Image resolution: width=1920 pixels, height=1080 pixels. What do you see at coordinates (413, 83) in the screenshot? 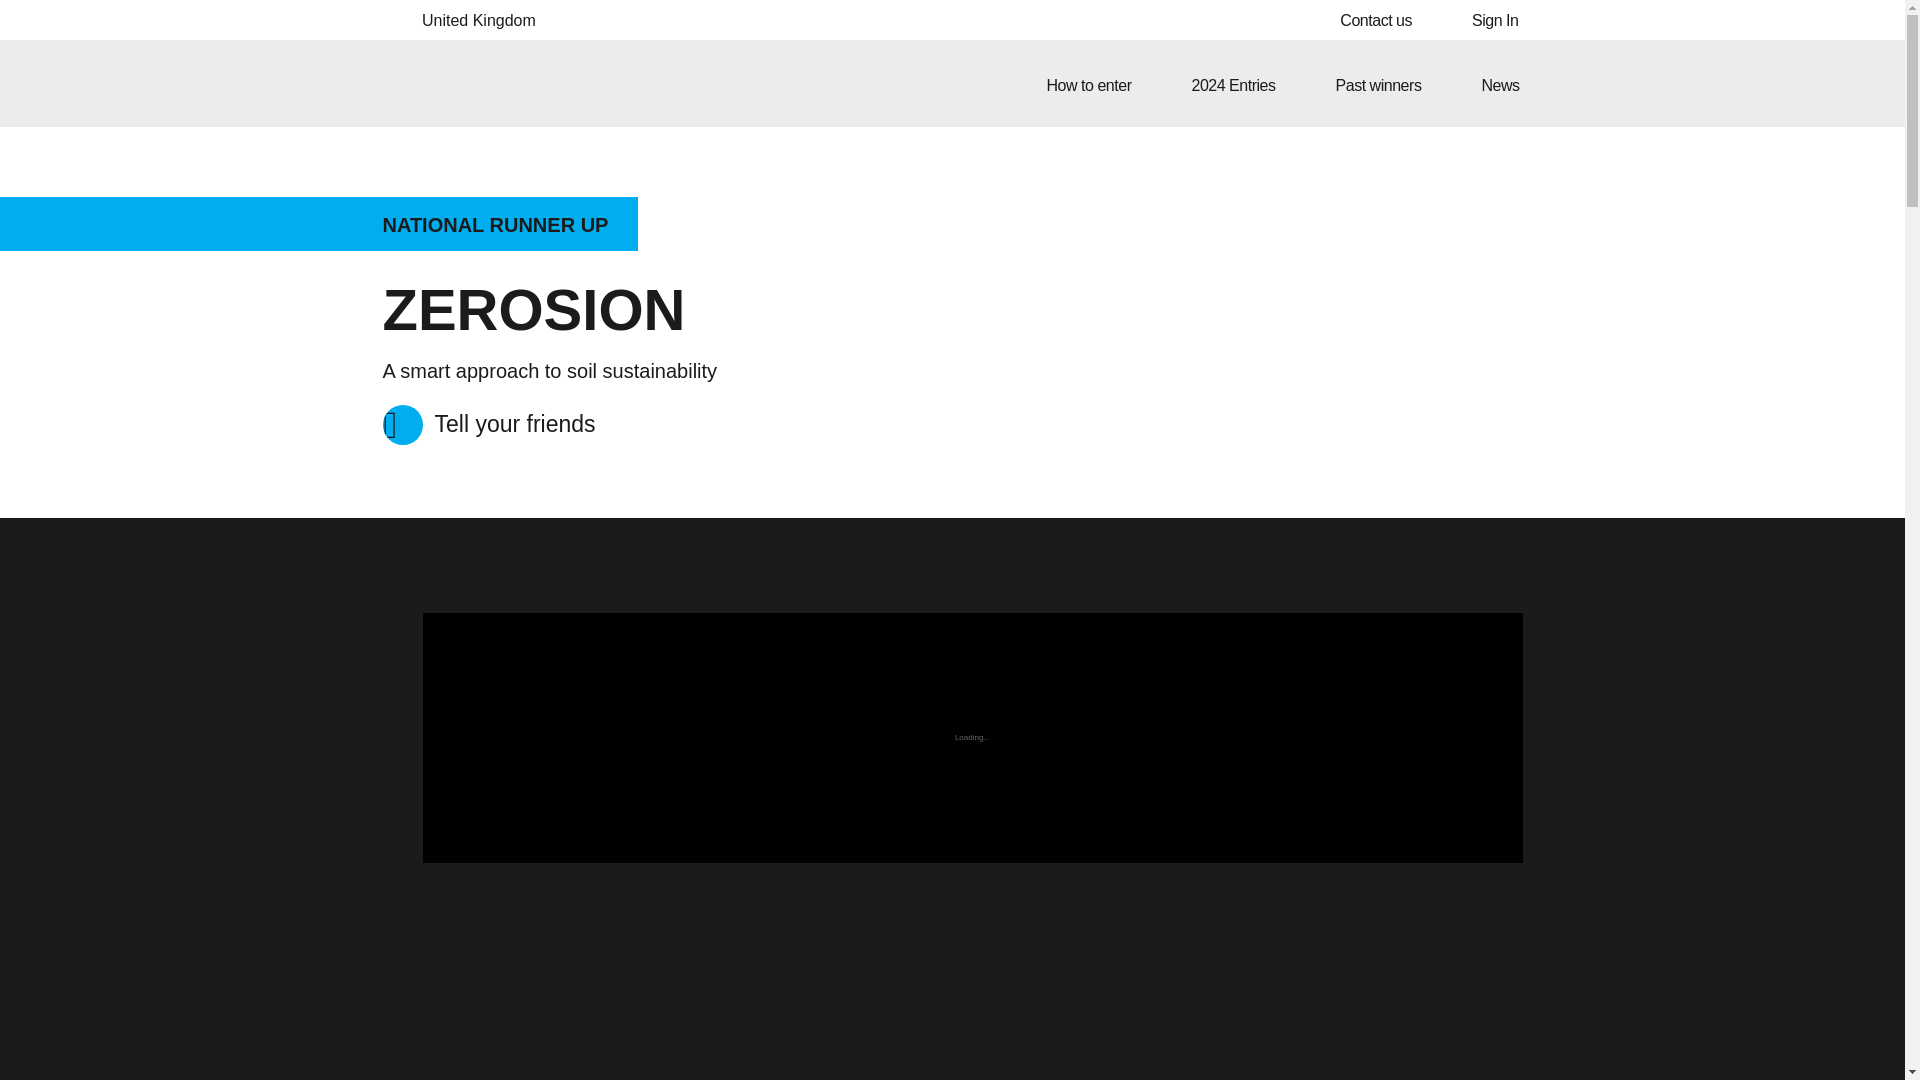
I see `FAQ` at bounding box center [413, 83].